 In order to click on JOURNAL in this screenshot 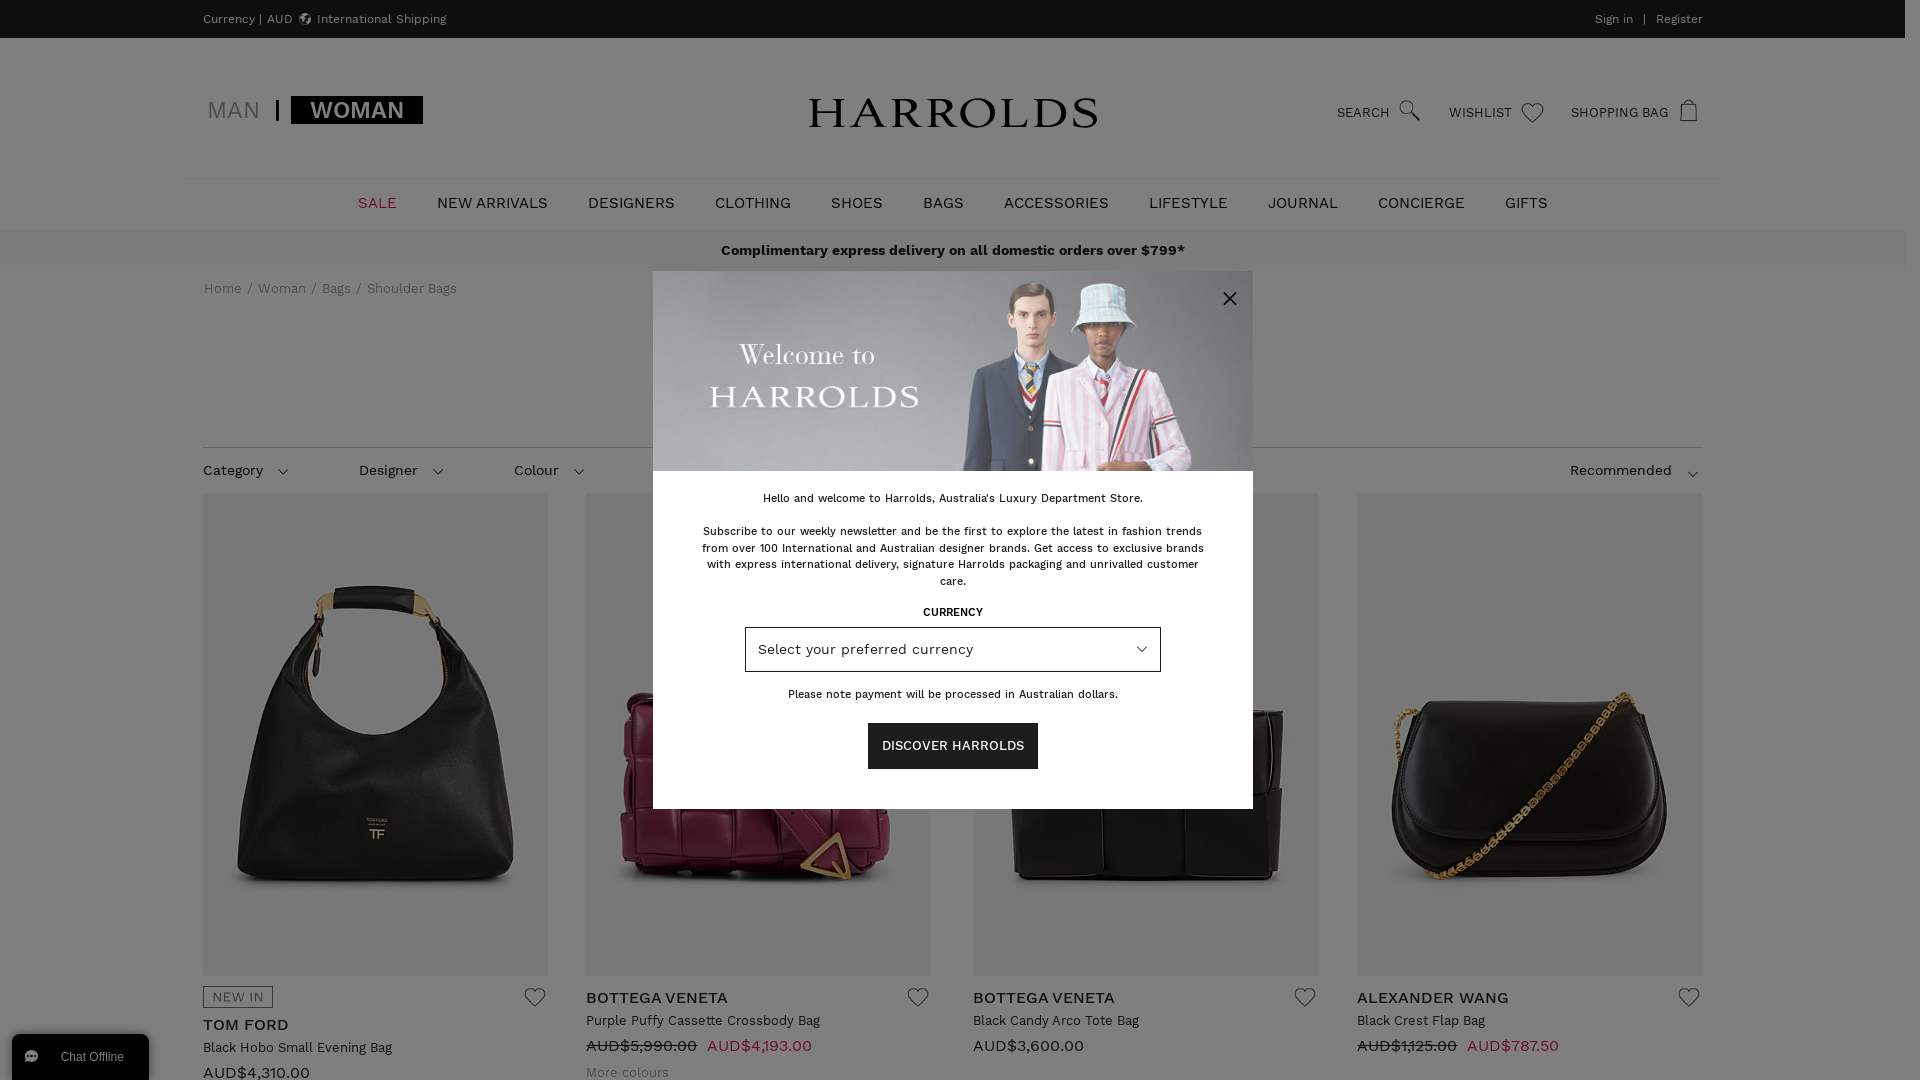, I will do `click(1303, 204)`.